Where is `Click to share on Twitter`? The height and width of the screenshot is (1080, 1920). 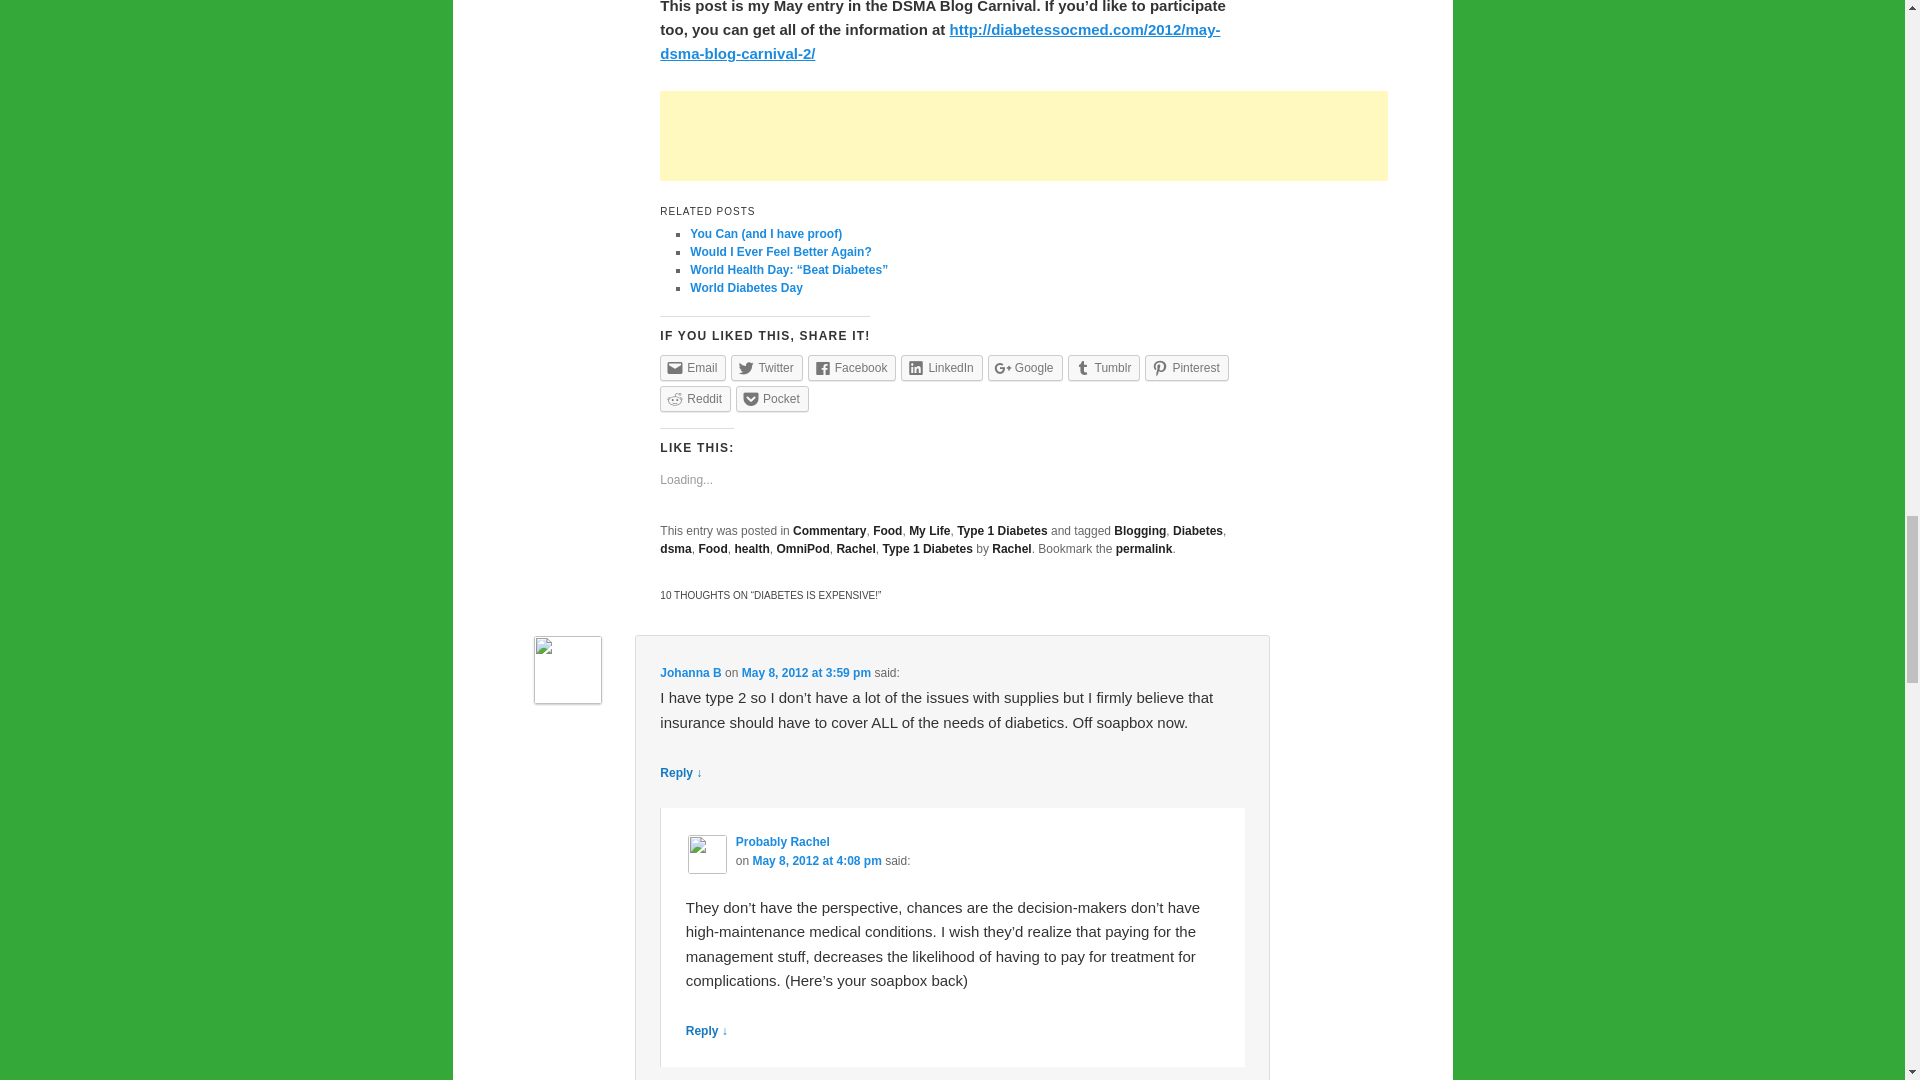
Click to share on Twitter is located at coordinates (766, 368).